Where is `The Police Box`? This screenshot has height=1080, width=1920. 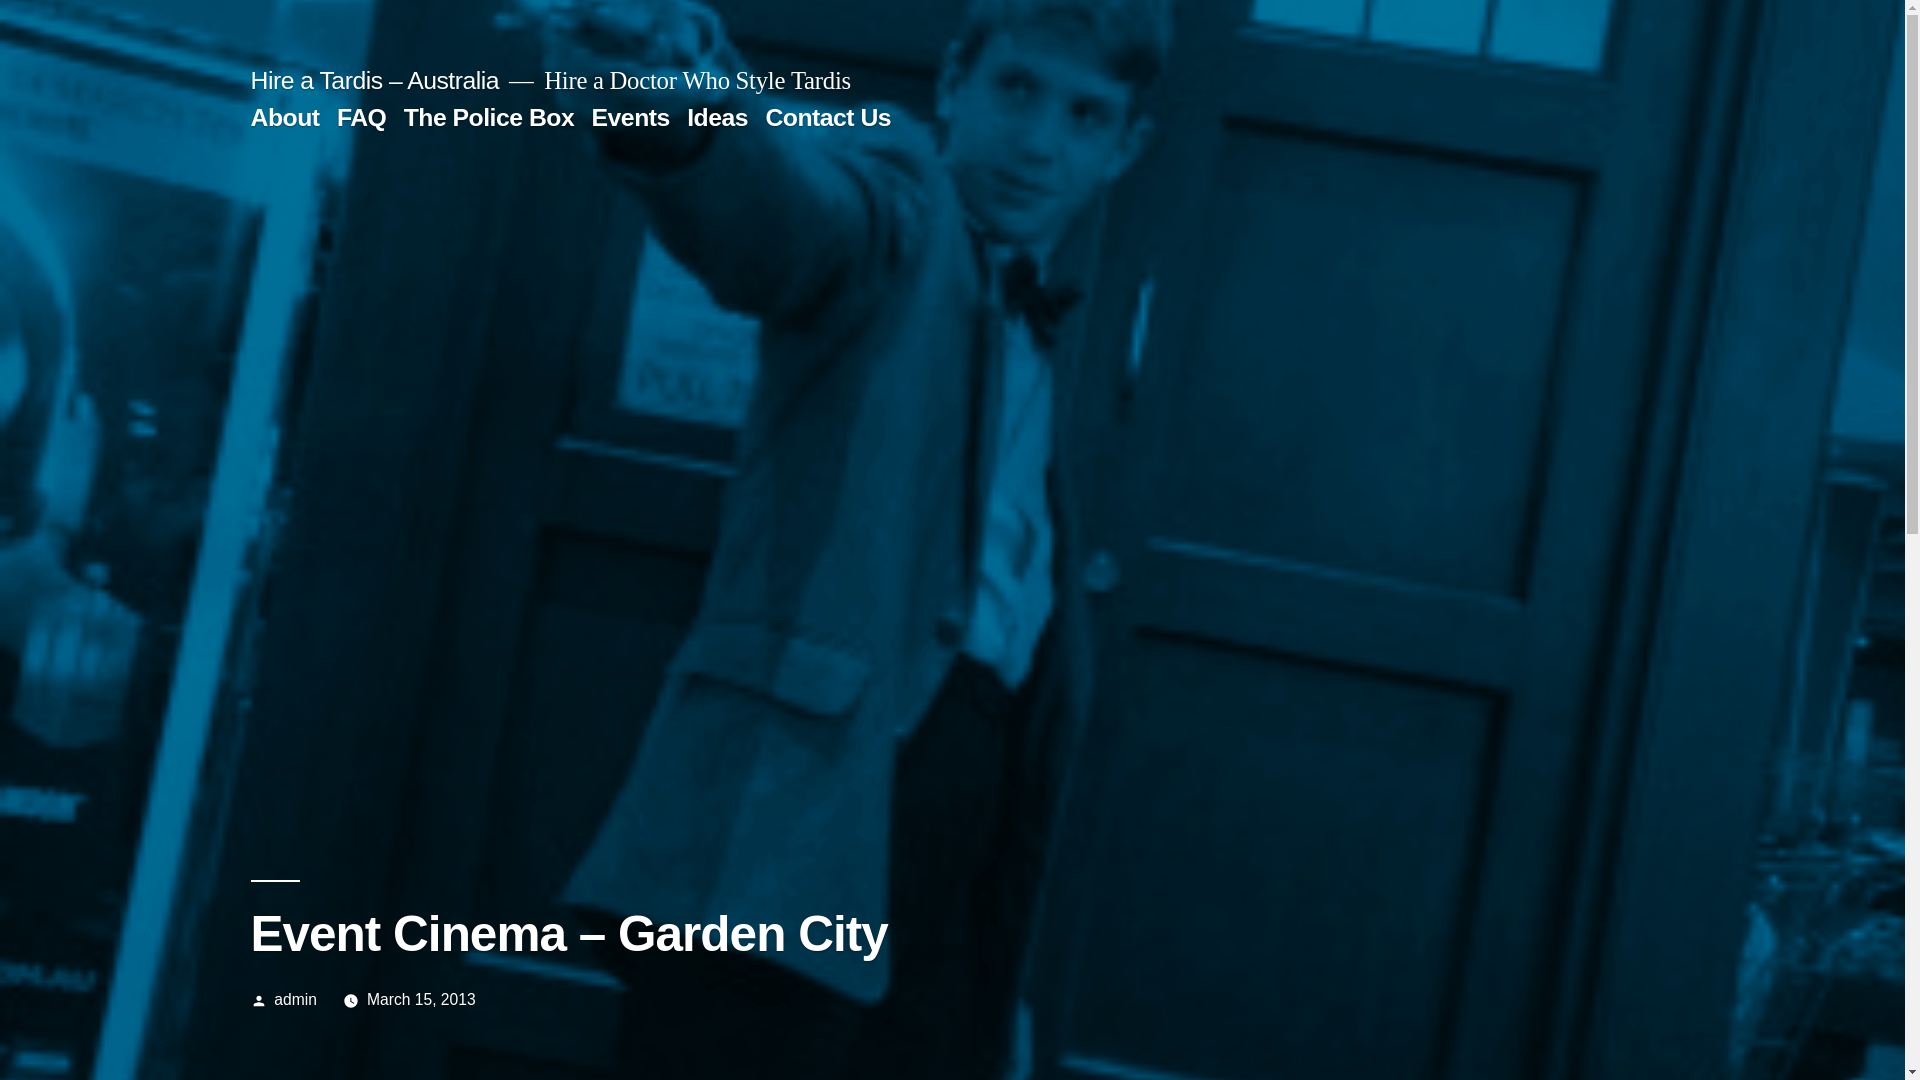 The Police Box is located at coordinates (490, 118).